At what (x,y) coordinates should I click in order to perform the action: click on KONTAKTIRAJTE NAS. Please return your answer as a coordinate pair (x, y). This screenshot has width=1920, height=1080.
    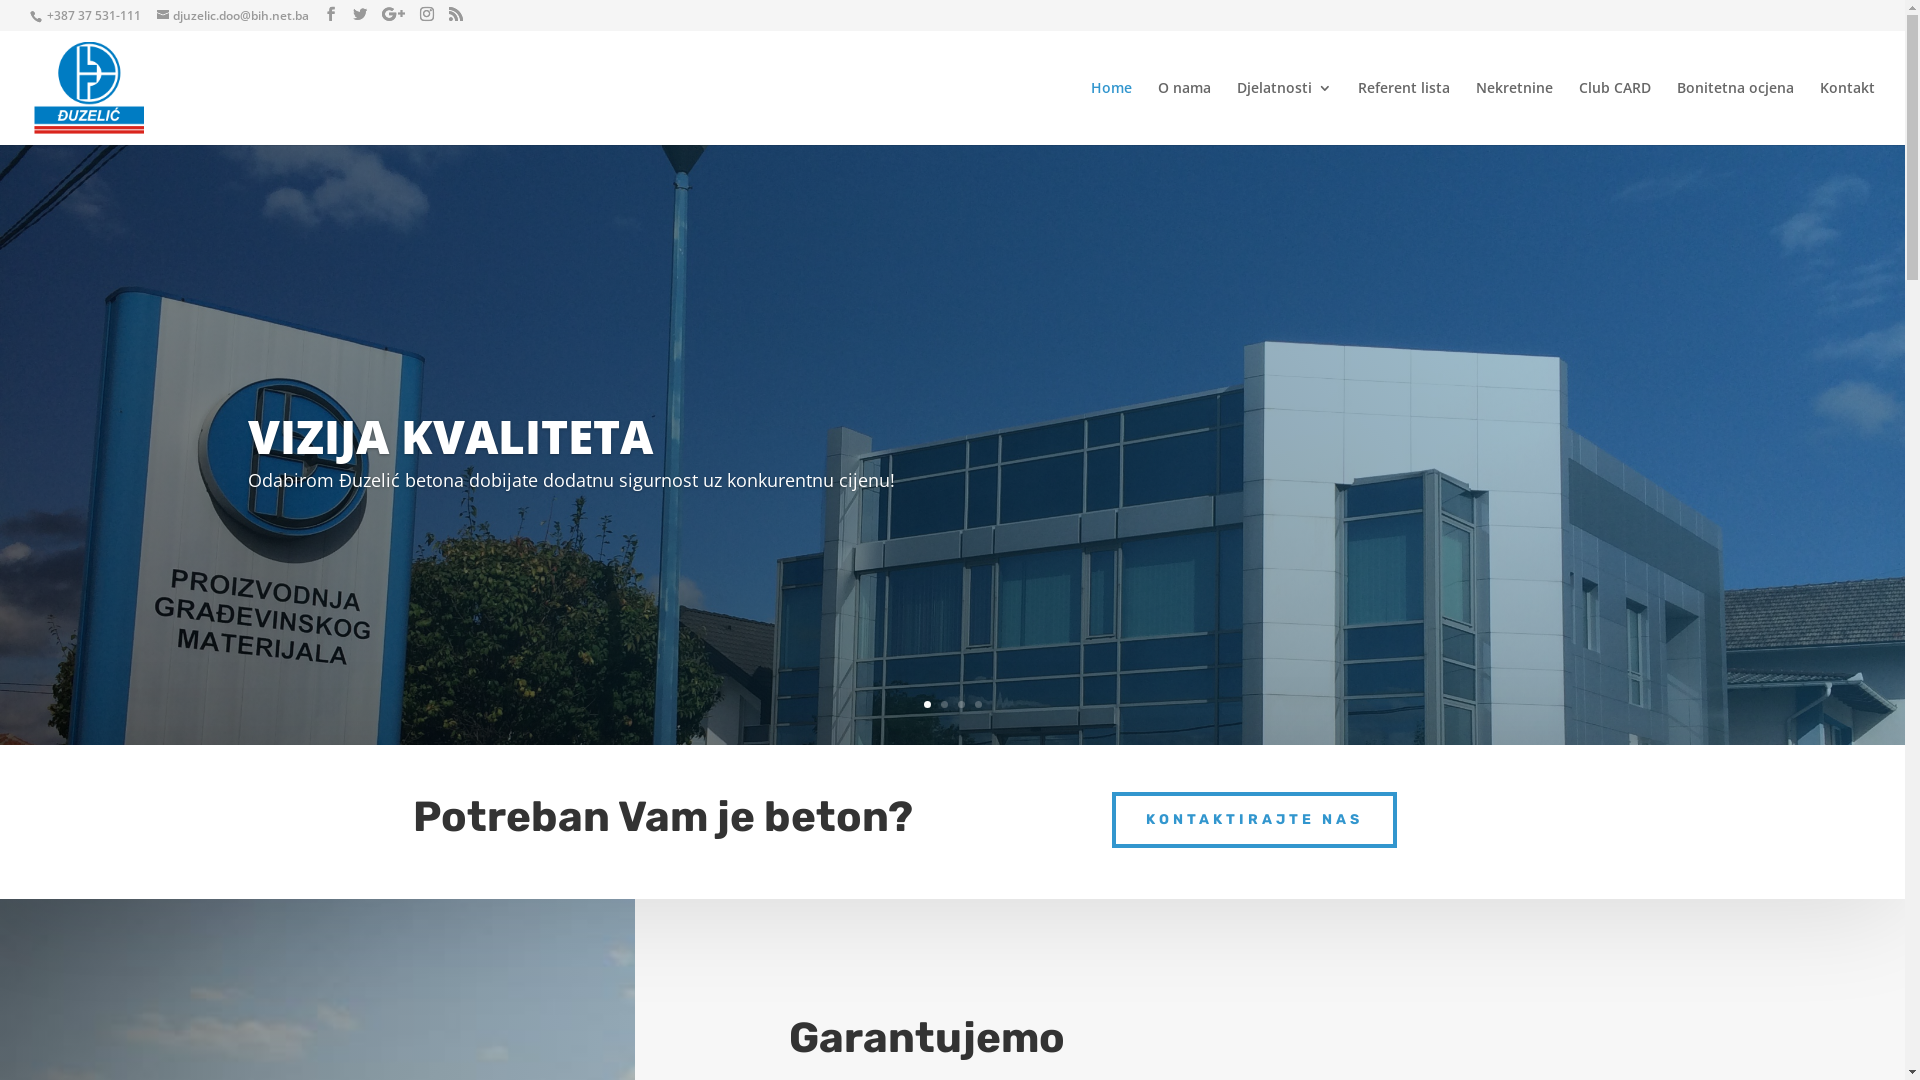
    Looking at the image, I should click on (1254, 820).